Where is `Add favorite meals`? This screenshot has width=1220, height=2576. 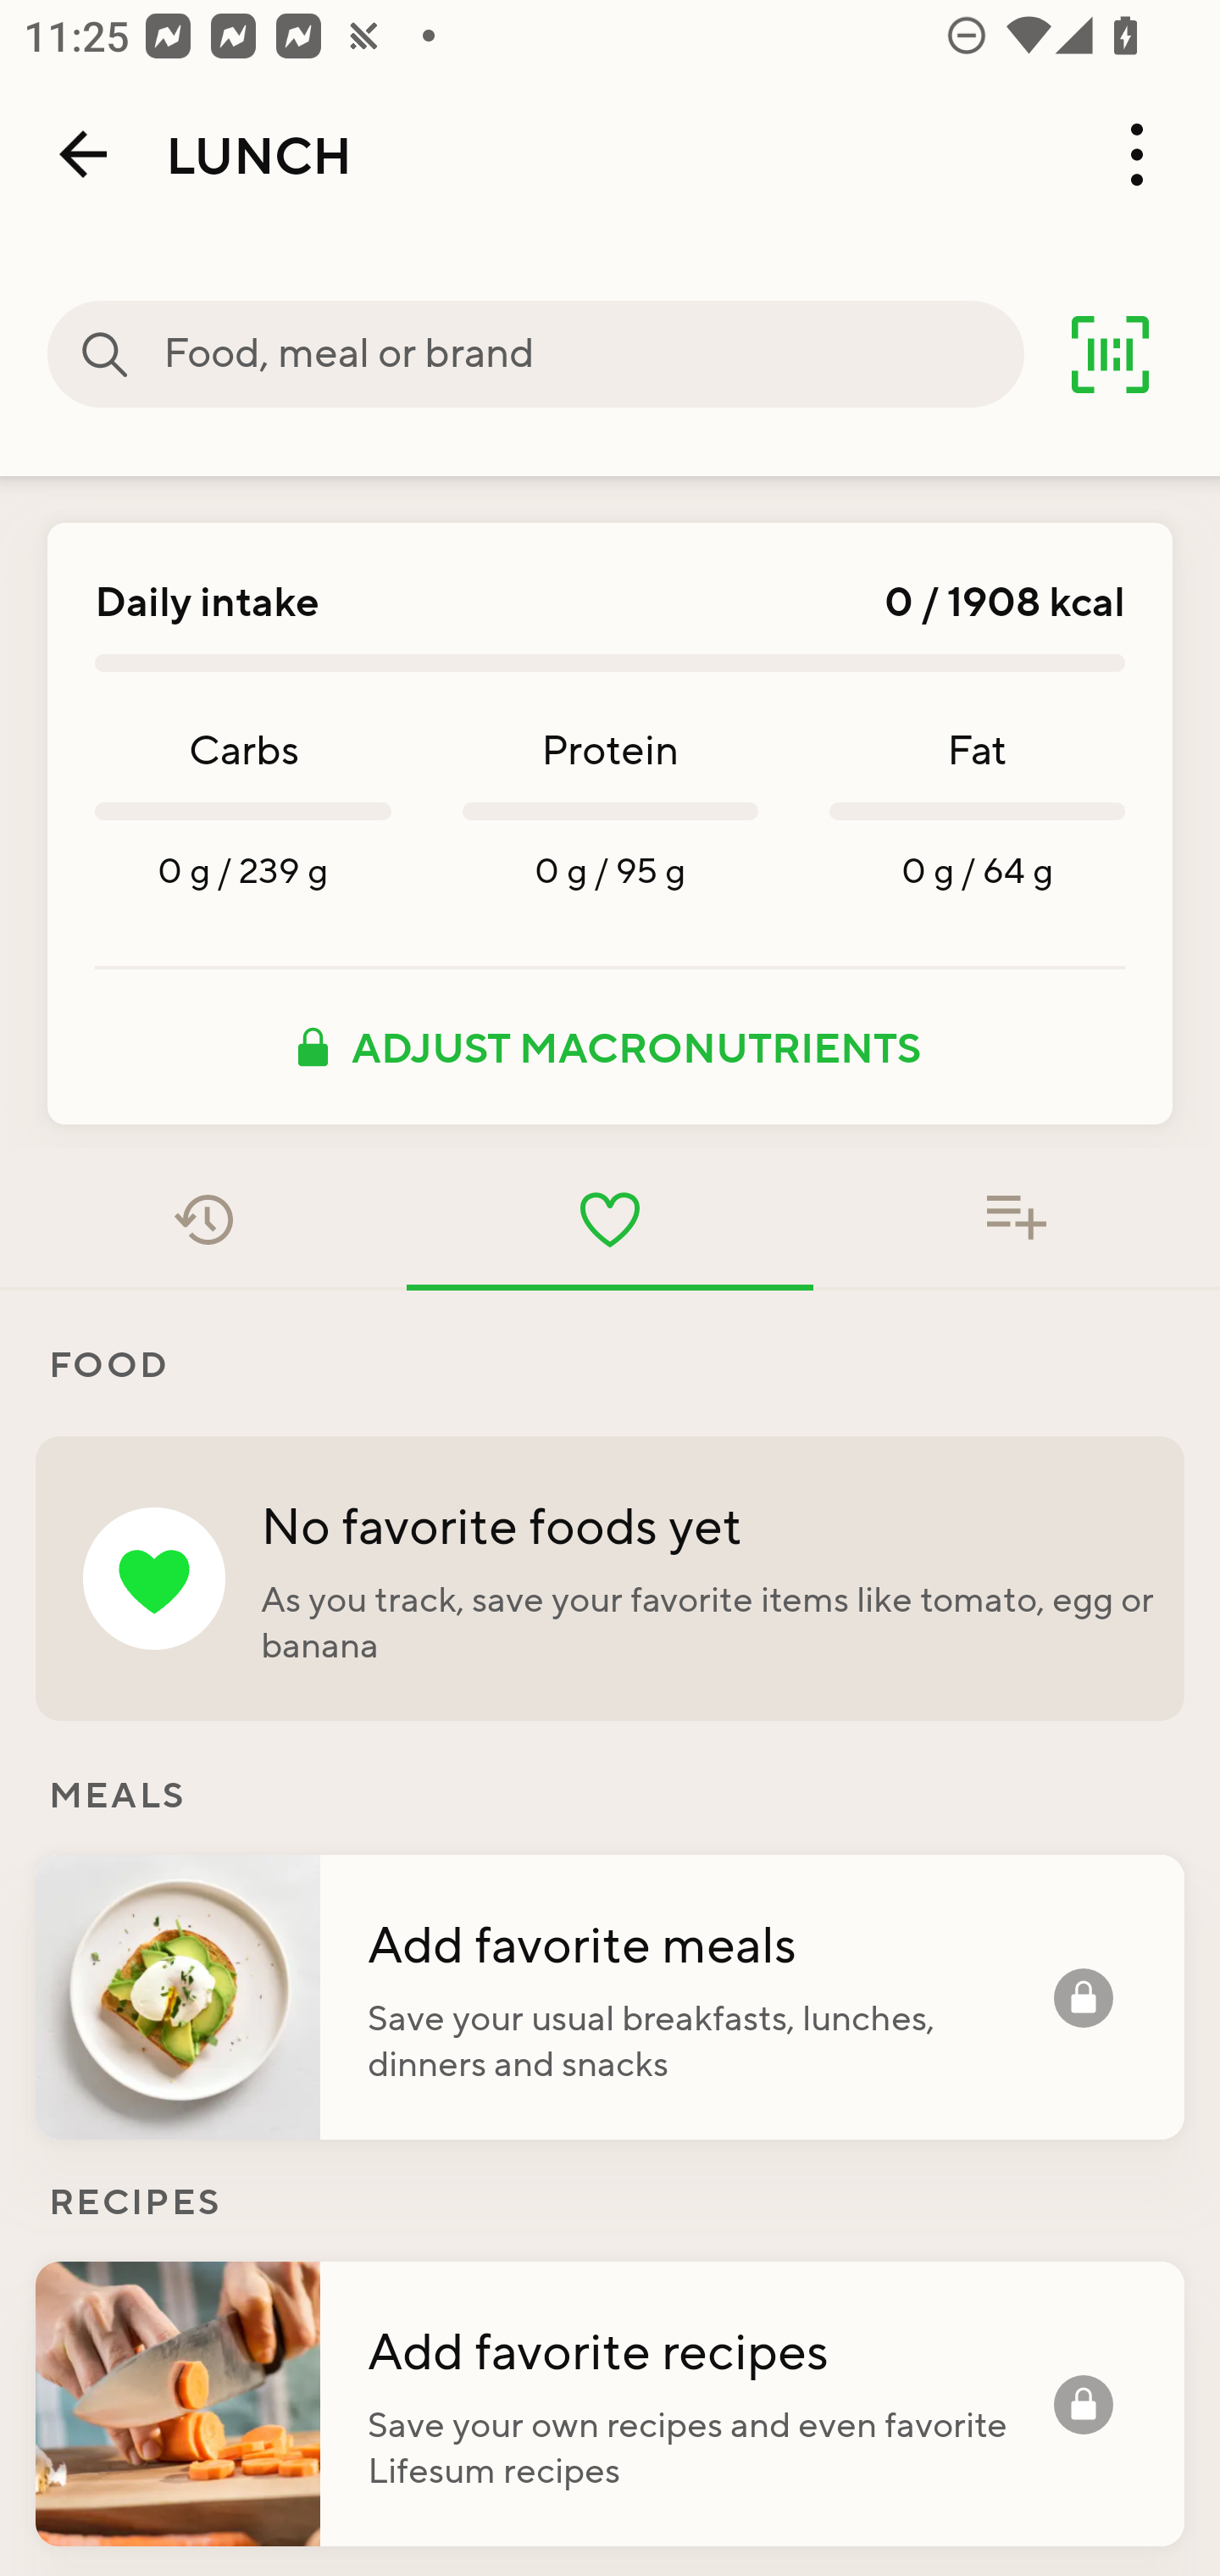 Add favorite meals is located at coordinates (710, 1942).